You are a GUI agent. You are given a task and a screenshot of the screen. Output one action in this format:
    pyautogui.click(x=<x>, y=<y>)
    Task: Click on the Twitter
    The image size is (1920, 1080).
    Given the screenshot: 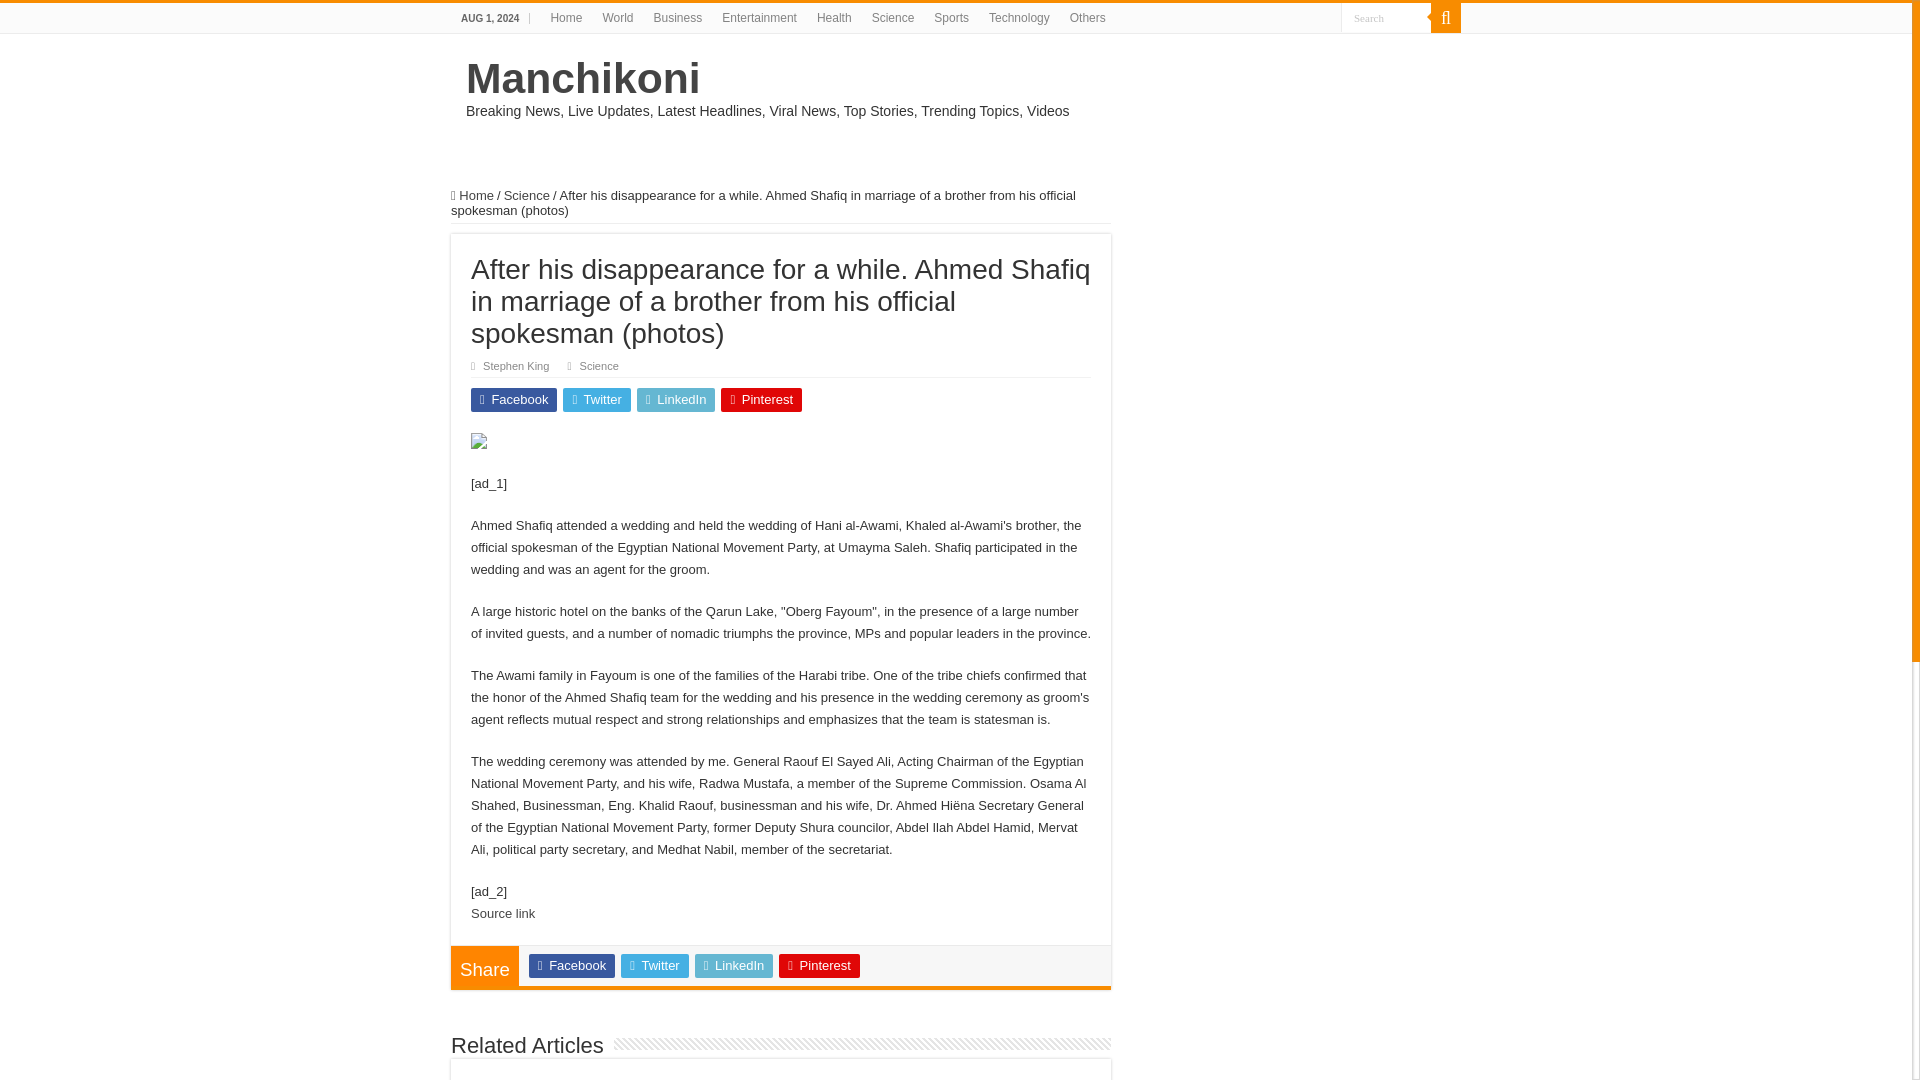 What is the action you would take?
    pyautogui.click(x=654, y=966)
    